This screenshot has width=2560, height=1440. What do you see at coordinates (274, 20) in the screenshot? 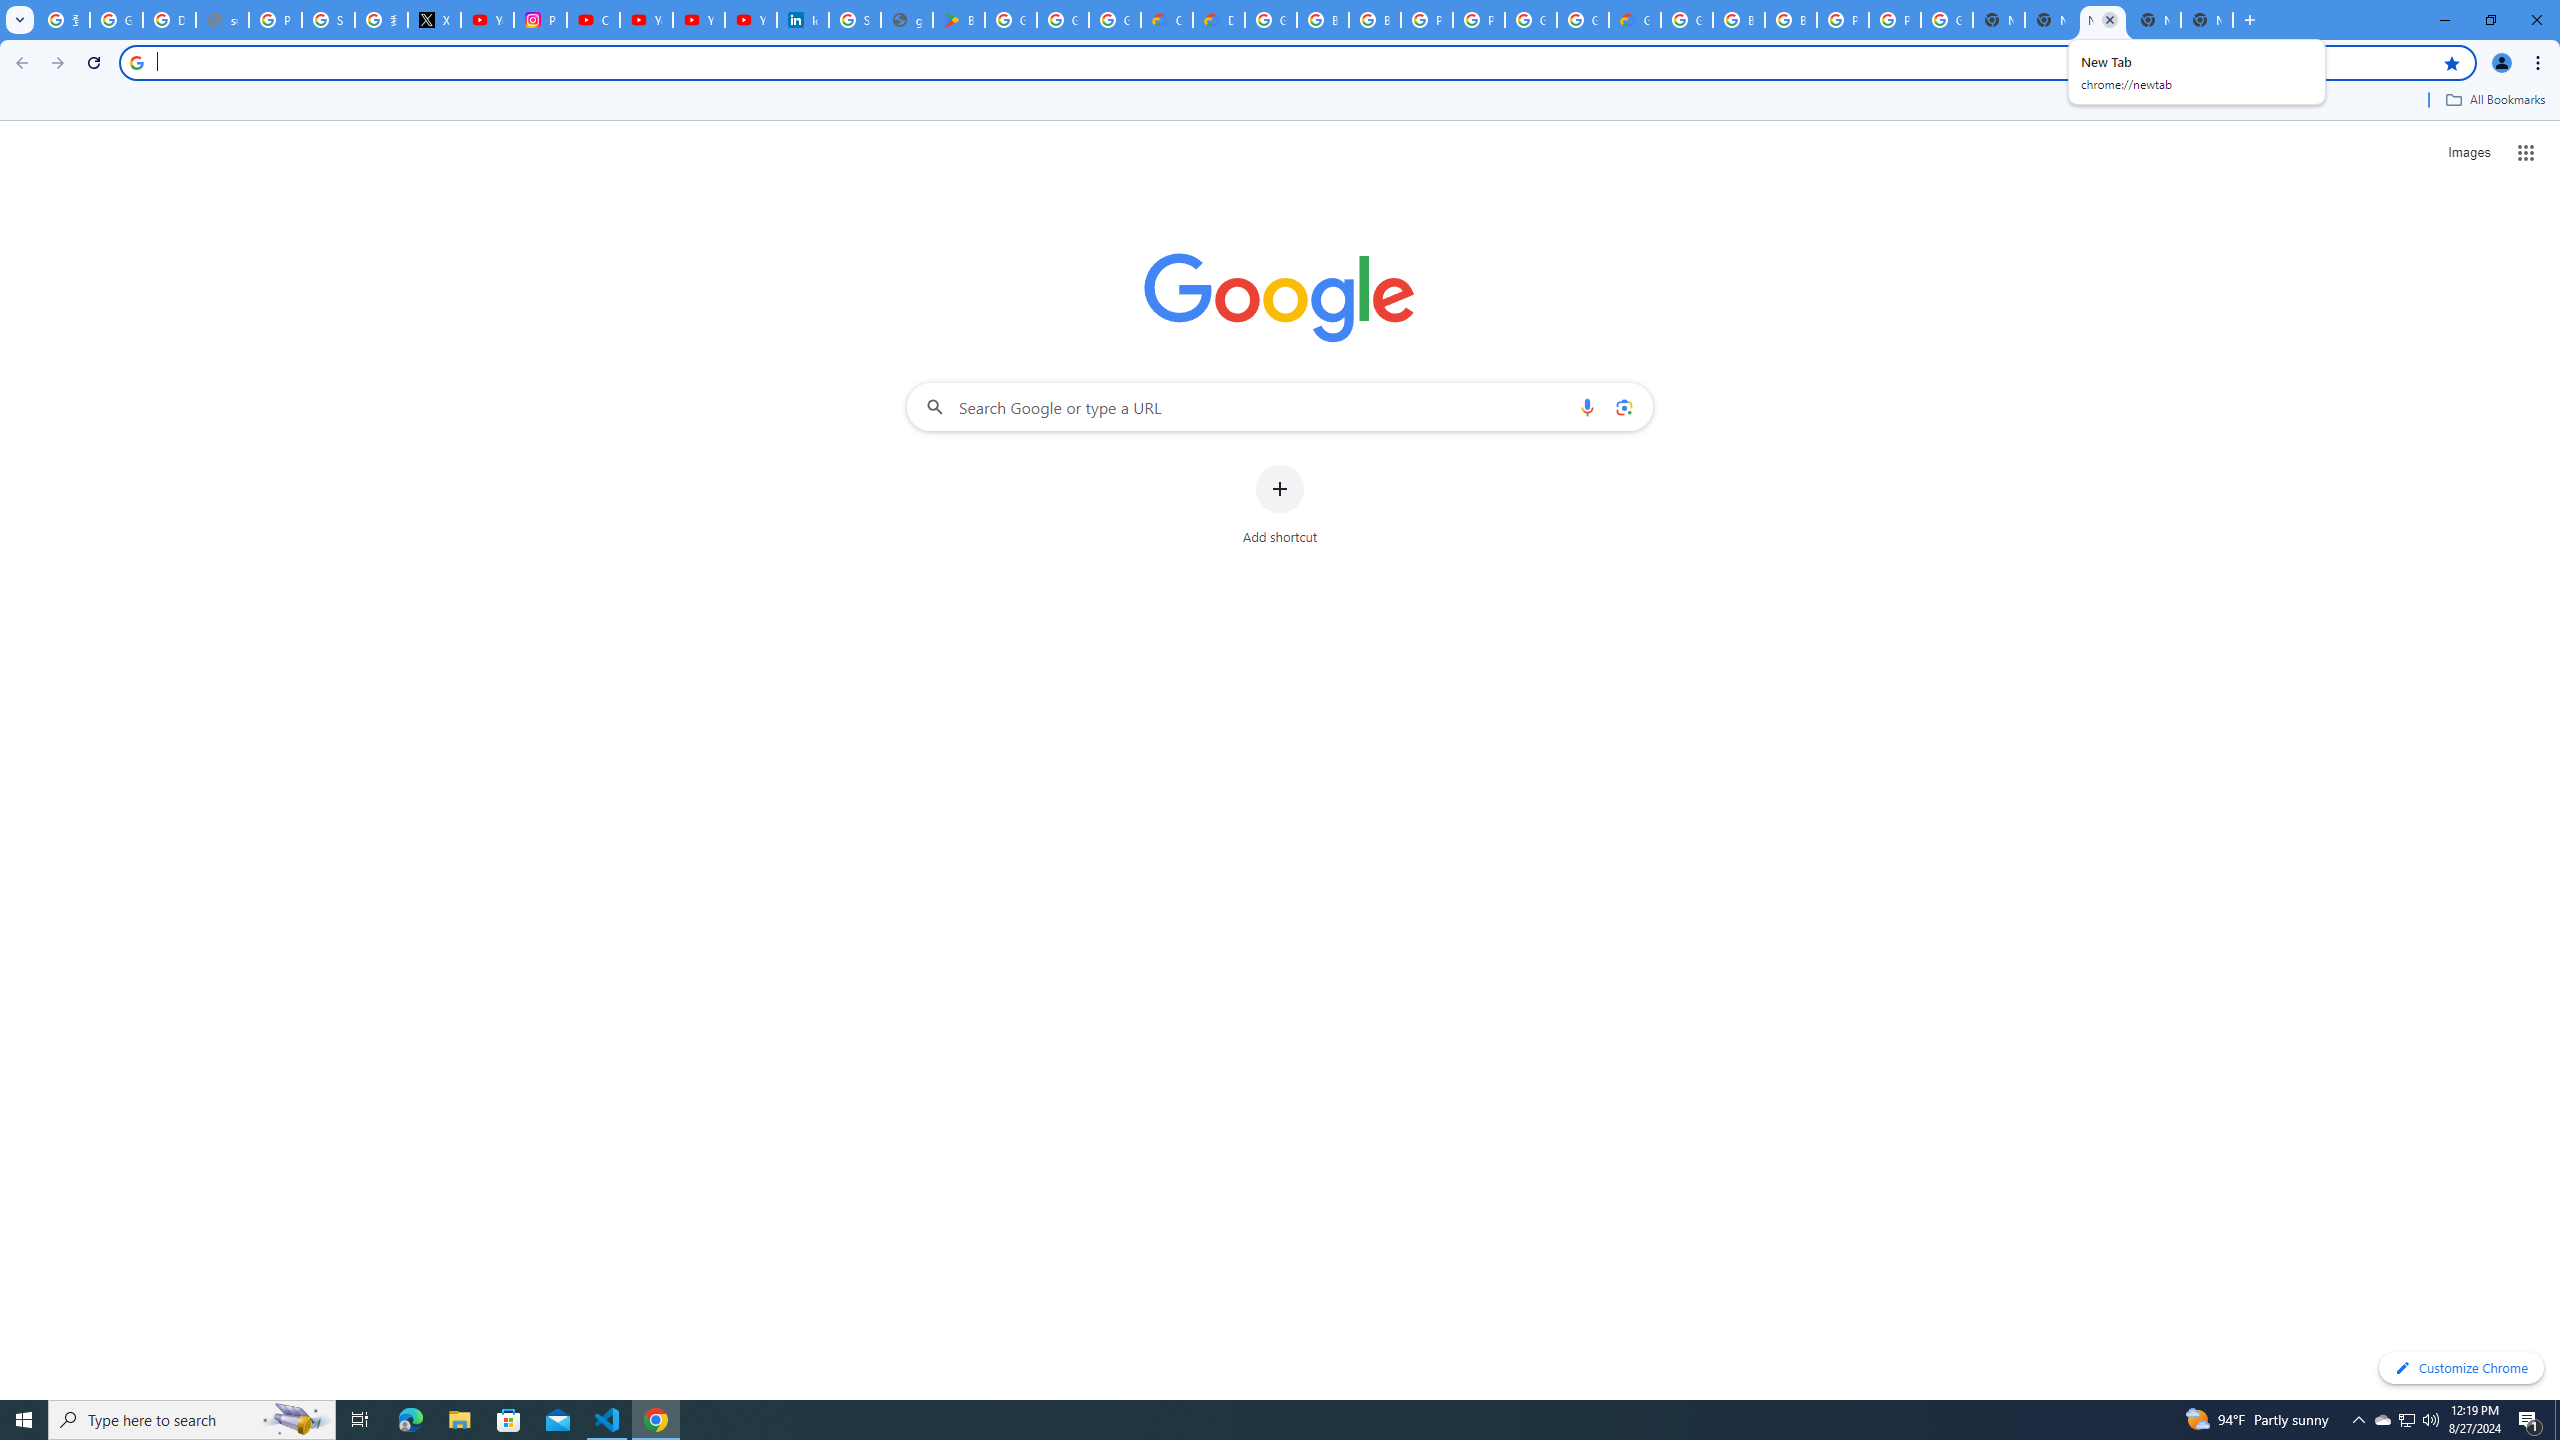
I see `Privacy Help Center - Policies Help` at bounding box center [274, 20].